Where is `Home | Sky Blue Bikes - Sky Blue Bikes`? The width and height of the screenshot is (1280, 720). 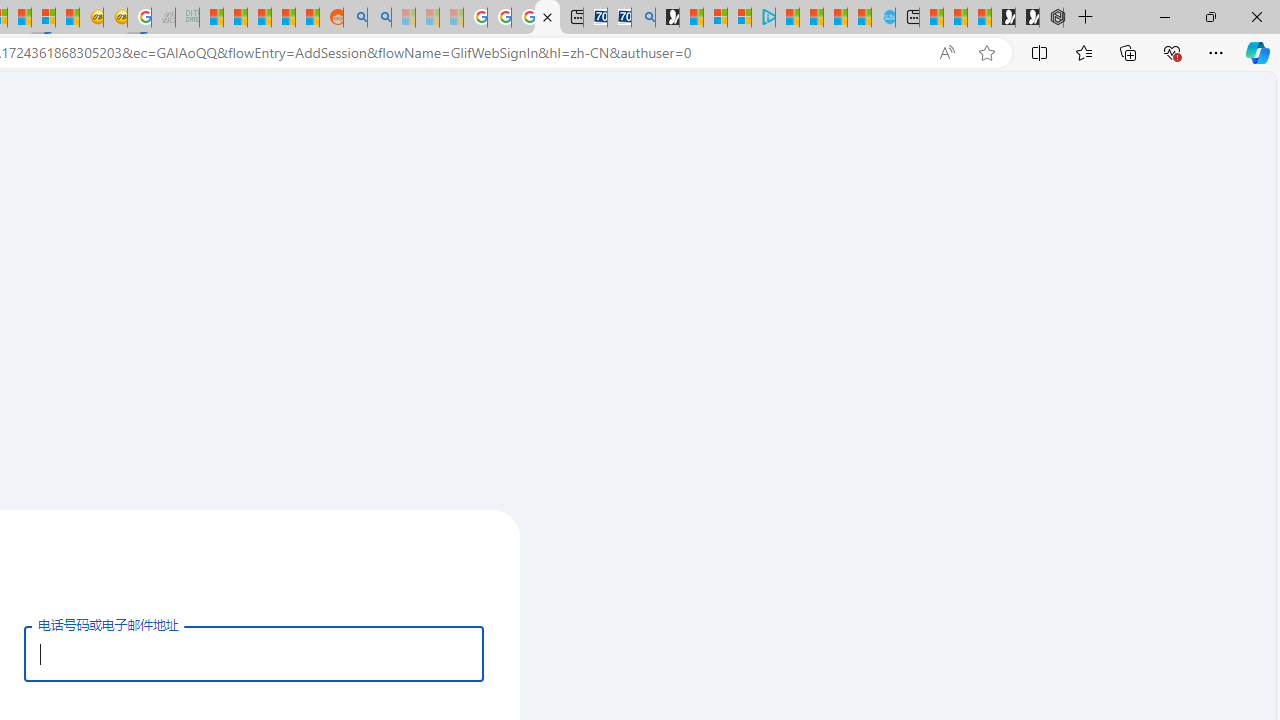 Home | Sky Blue Bikes - Sky Blue Bikes is located at coordinates (882, 18).